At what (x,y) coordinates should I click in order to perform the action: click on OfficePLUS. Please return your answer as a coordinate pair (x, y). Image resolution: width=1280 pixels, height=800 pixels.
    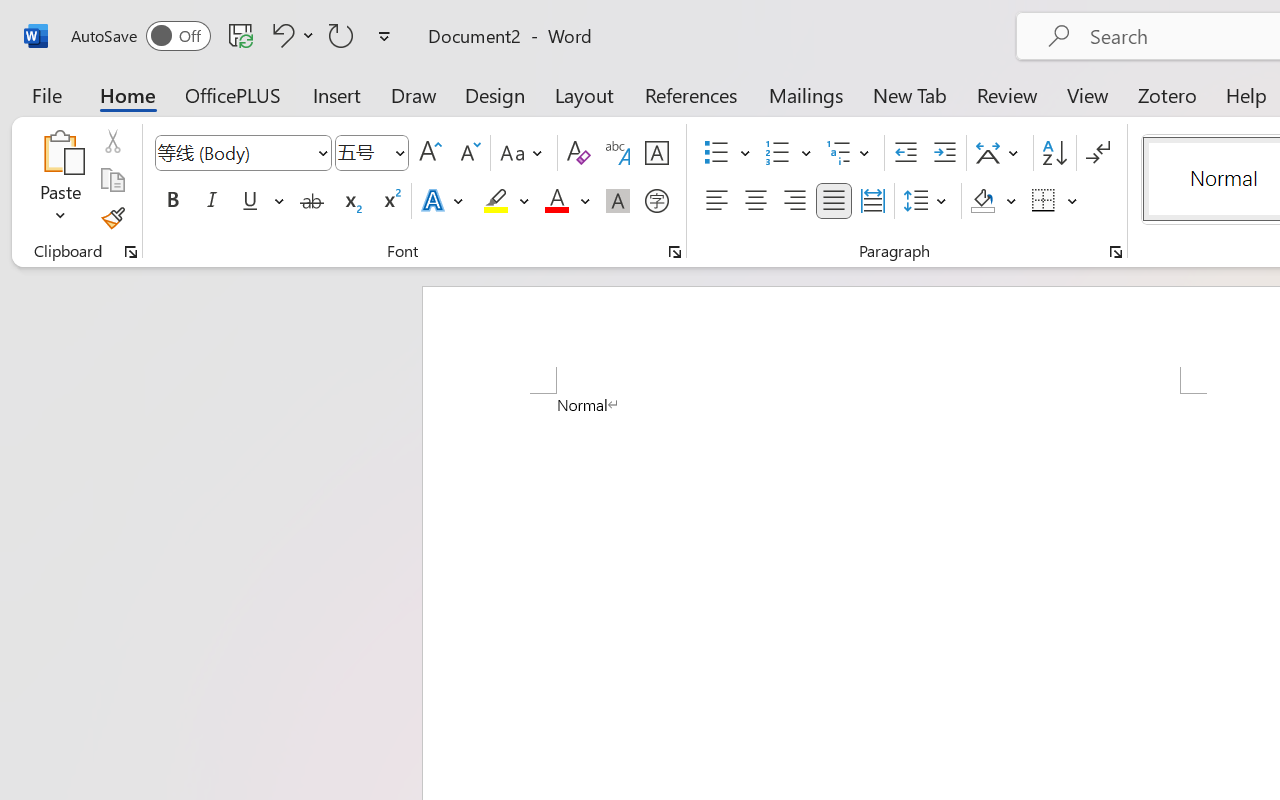
    Looking at the image, I should click on (233, 94).